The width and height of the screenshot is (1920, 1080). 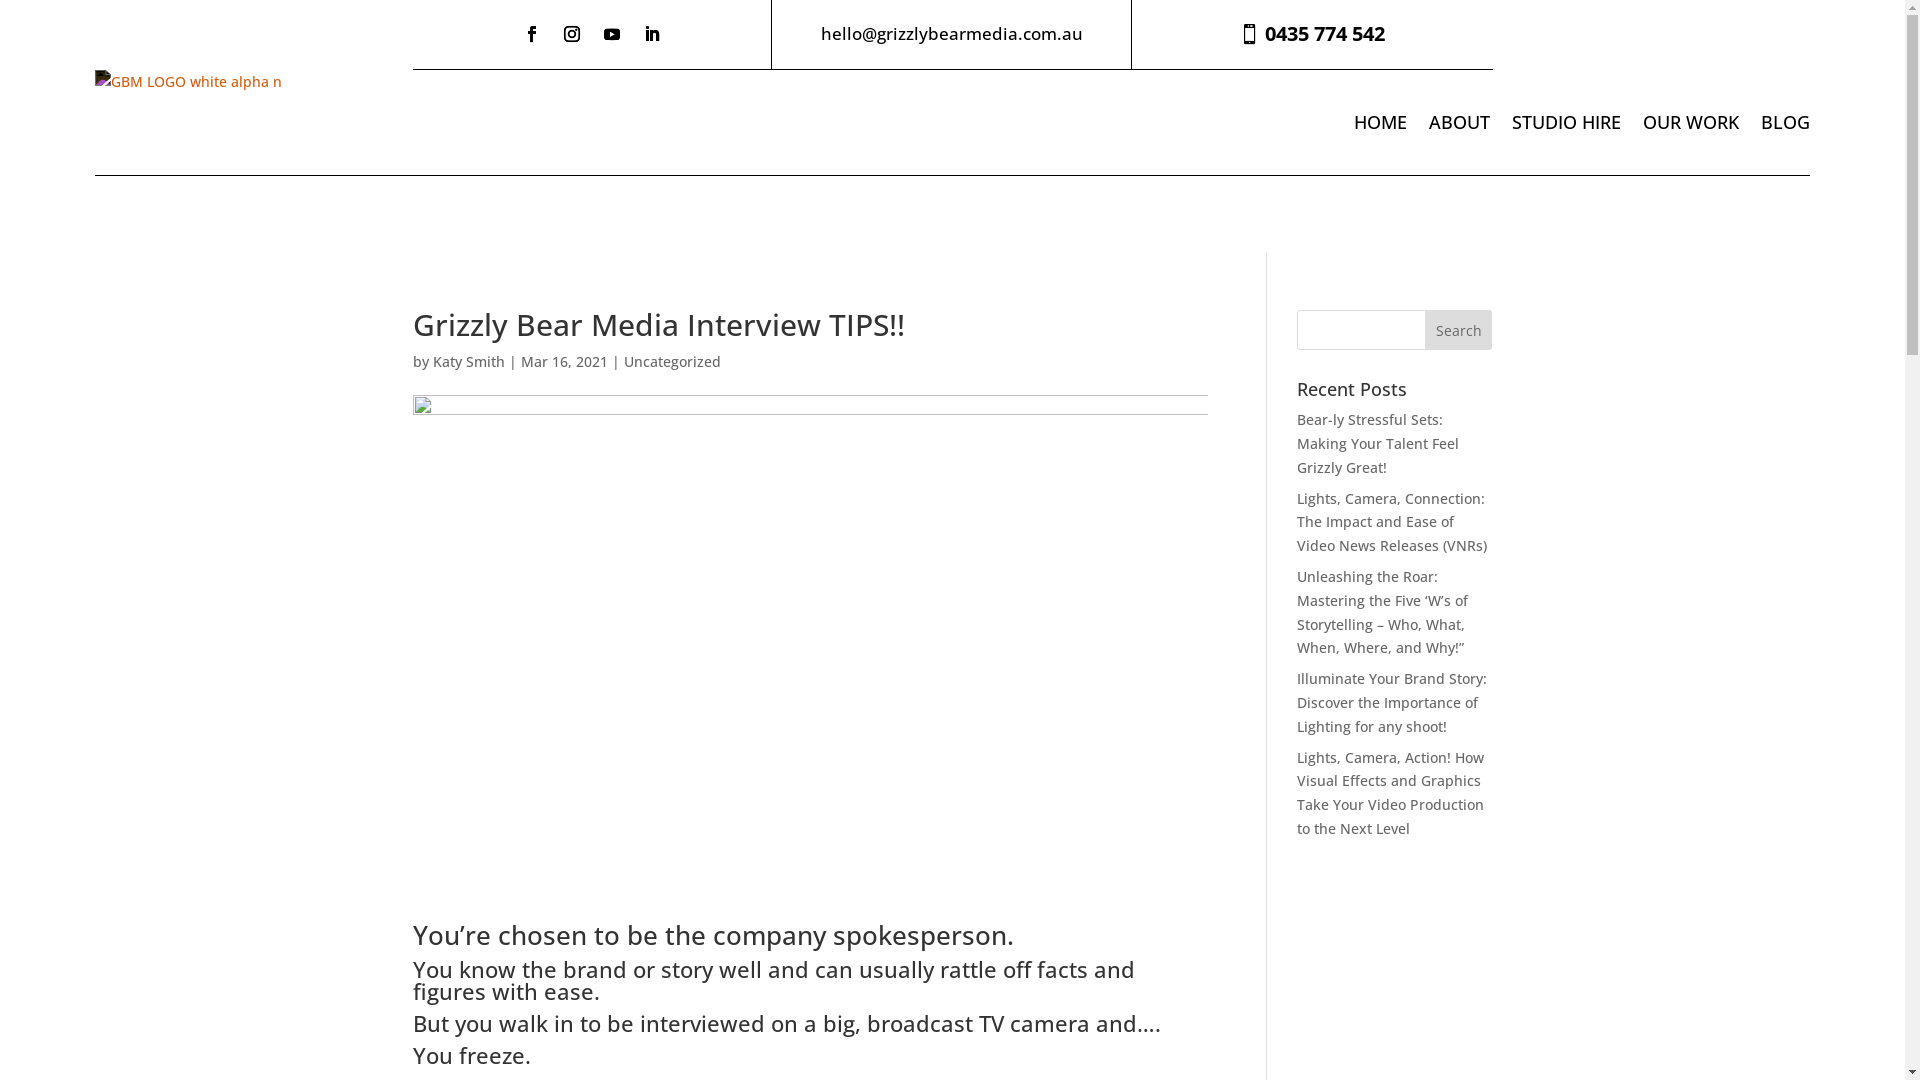 What do you see at coordinates (572, 34) in the screenshot?
I see `Follow on Instagram` at bounding box center [572, 34].